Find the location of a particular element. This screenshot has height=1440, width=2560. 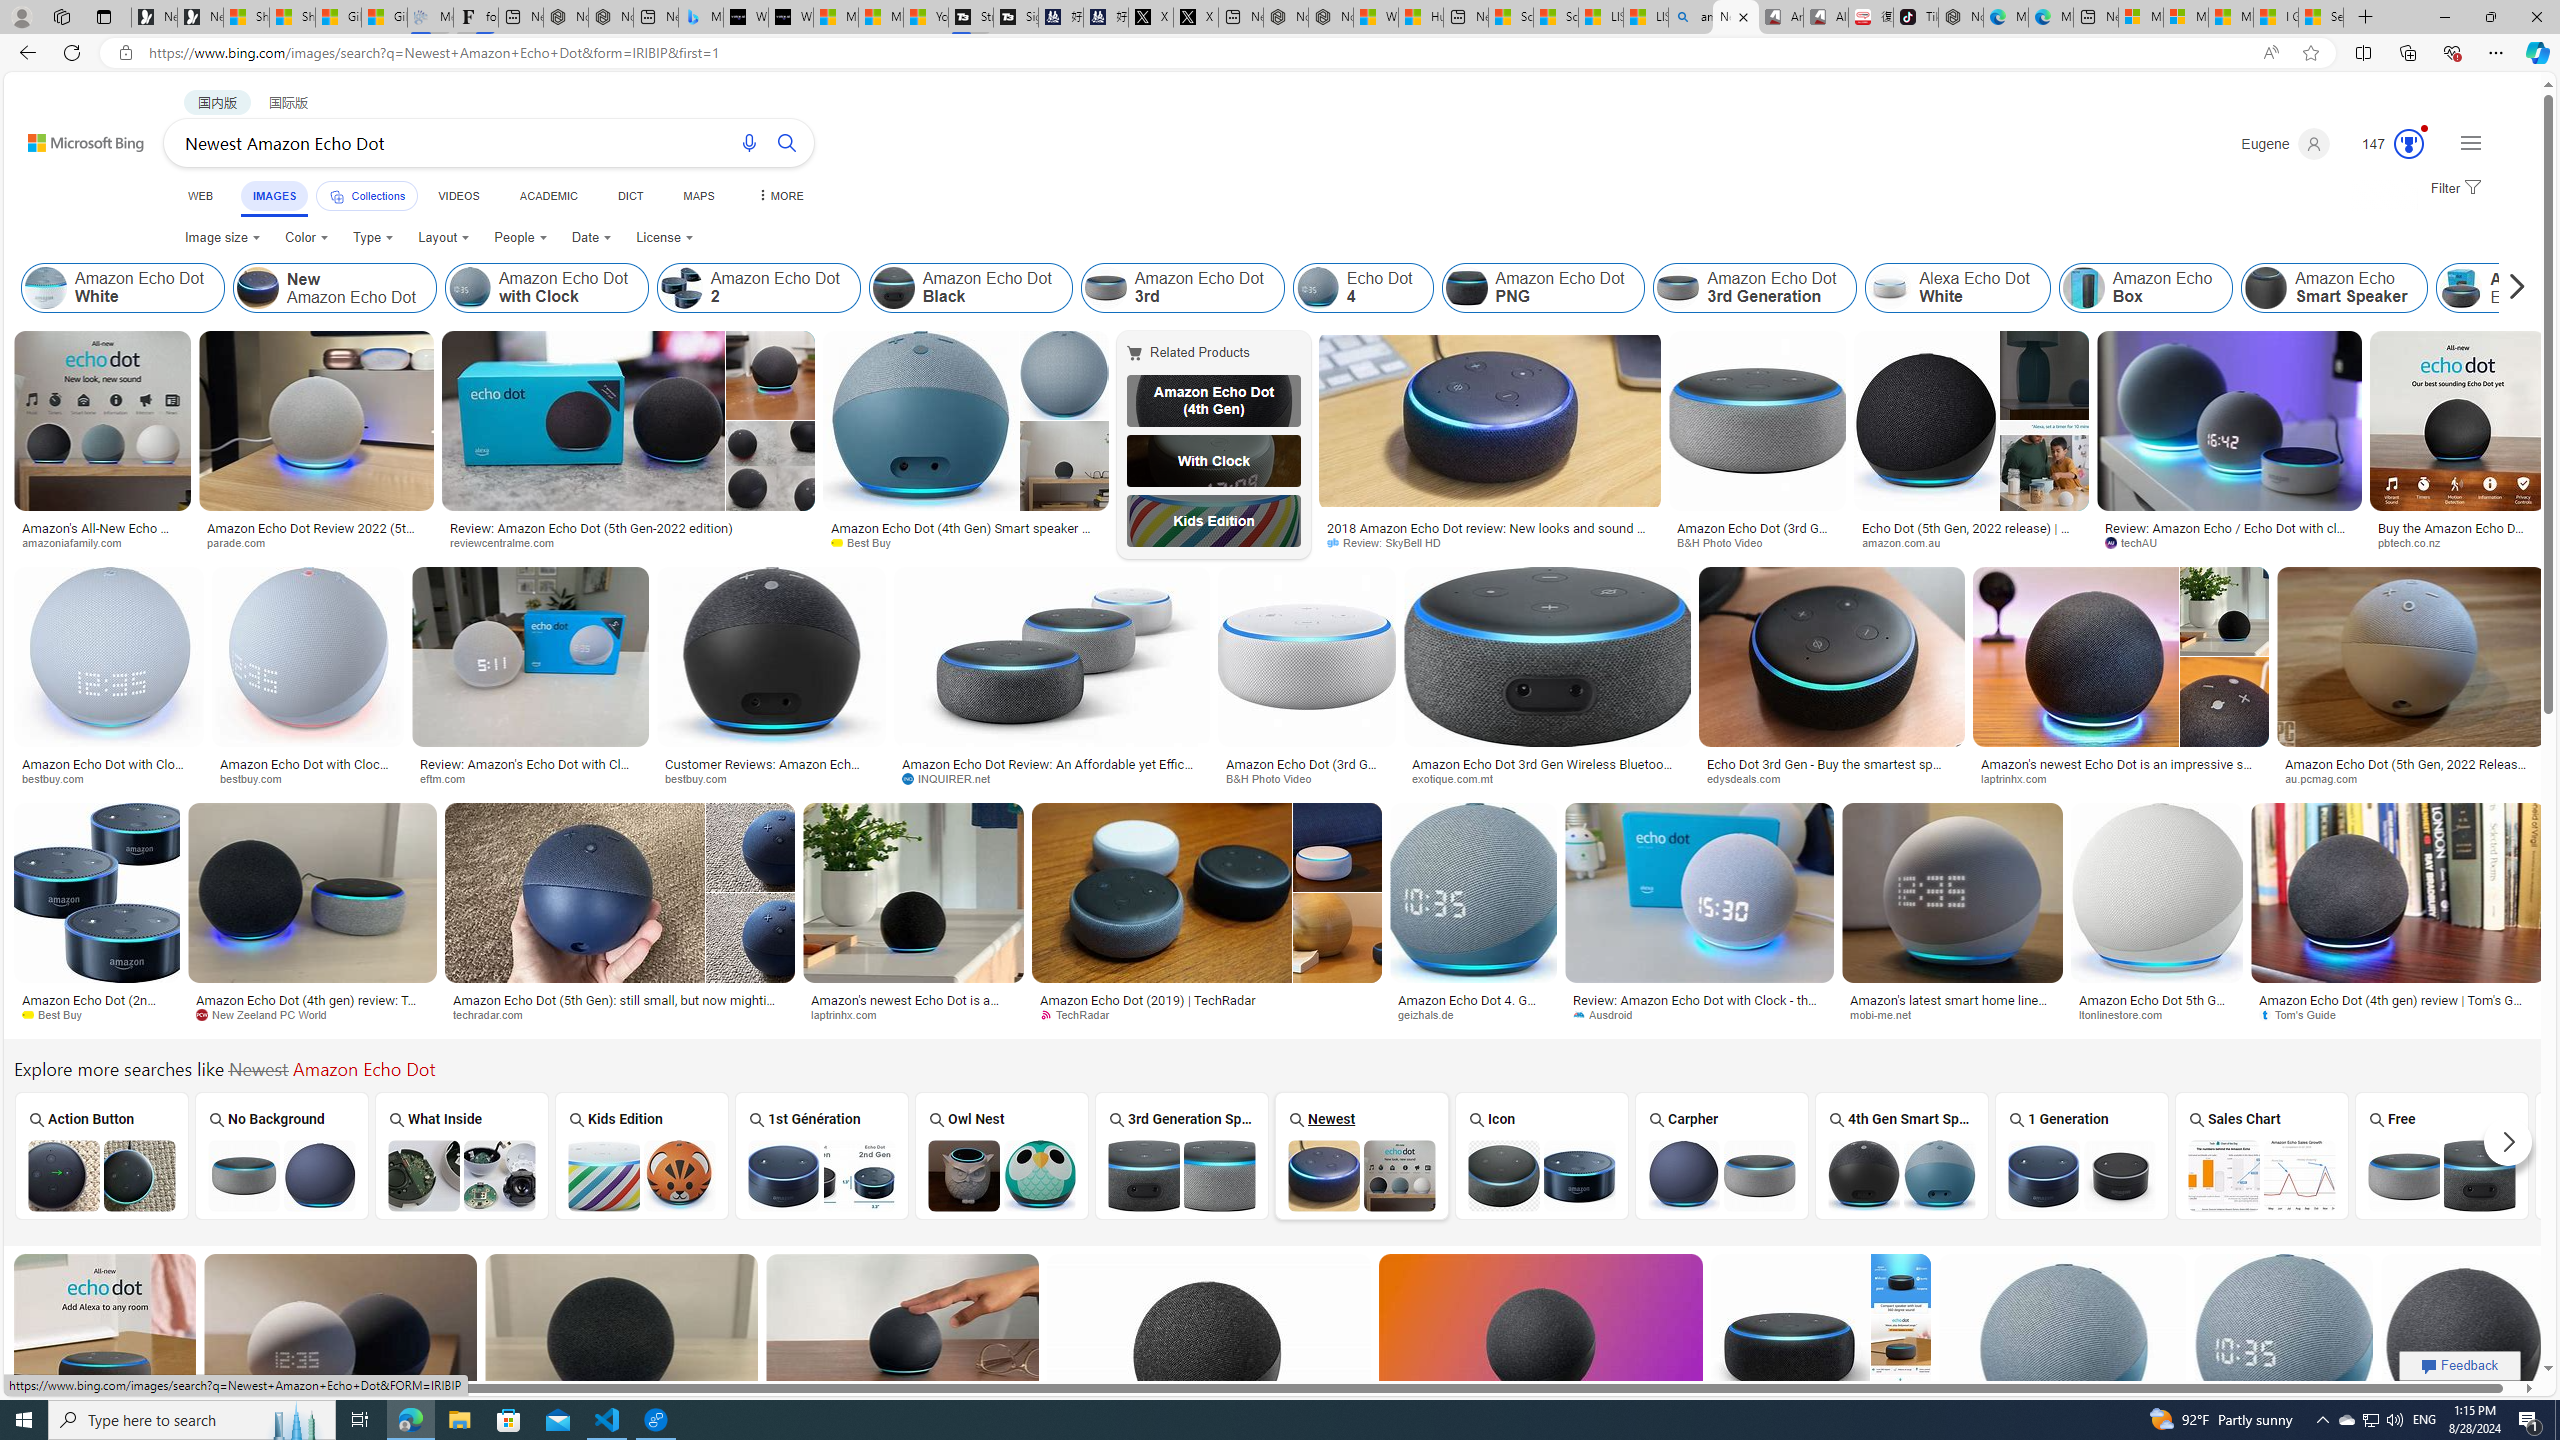

New Zeeland PC World is located at coordinates (268, 1014).